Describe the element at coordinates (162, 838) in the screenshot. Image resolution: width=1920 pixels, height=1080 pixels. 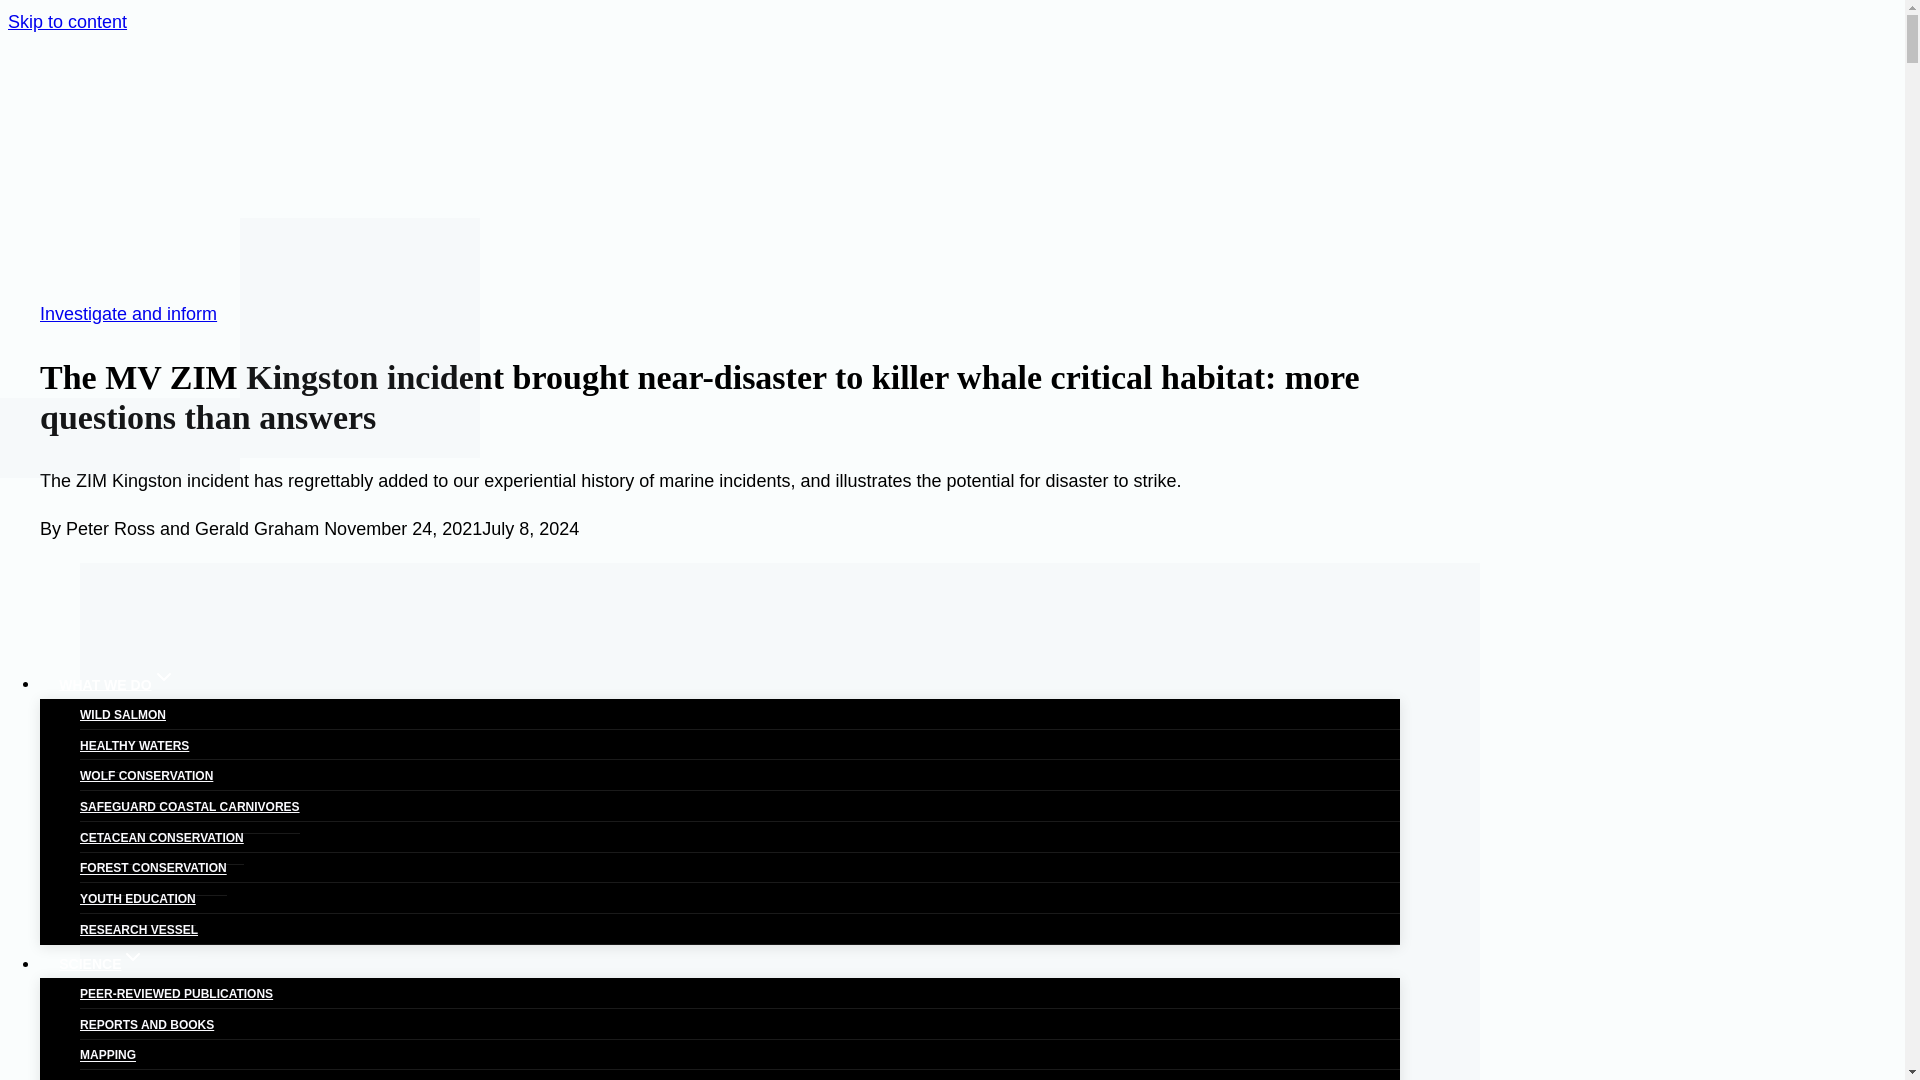
I see `CETACEAN CONSERVATION` at that location.